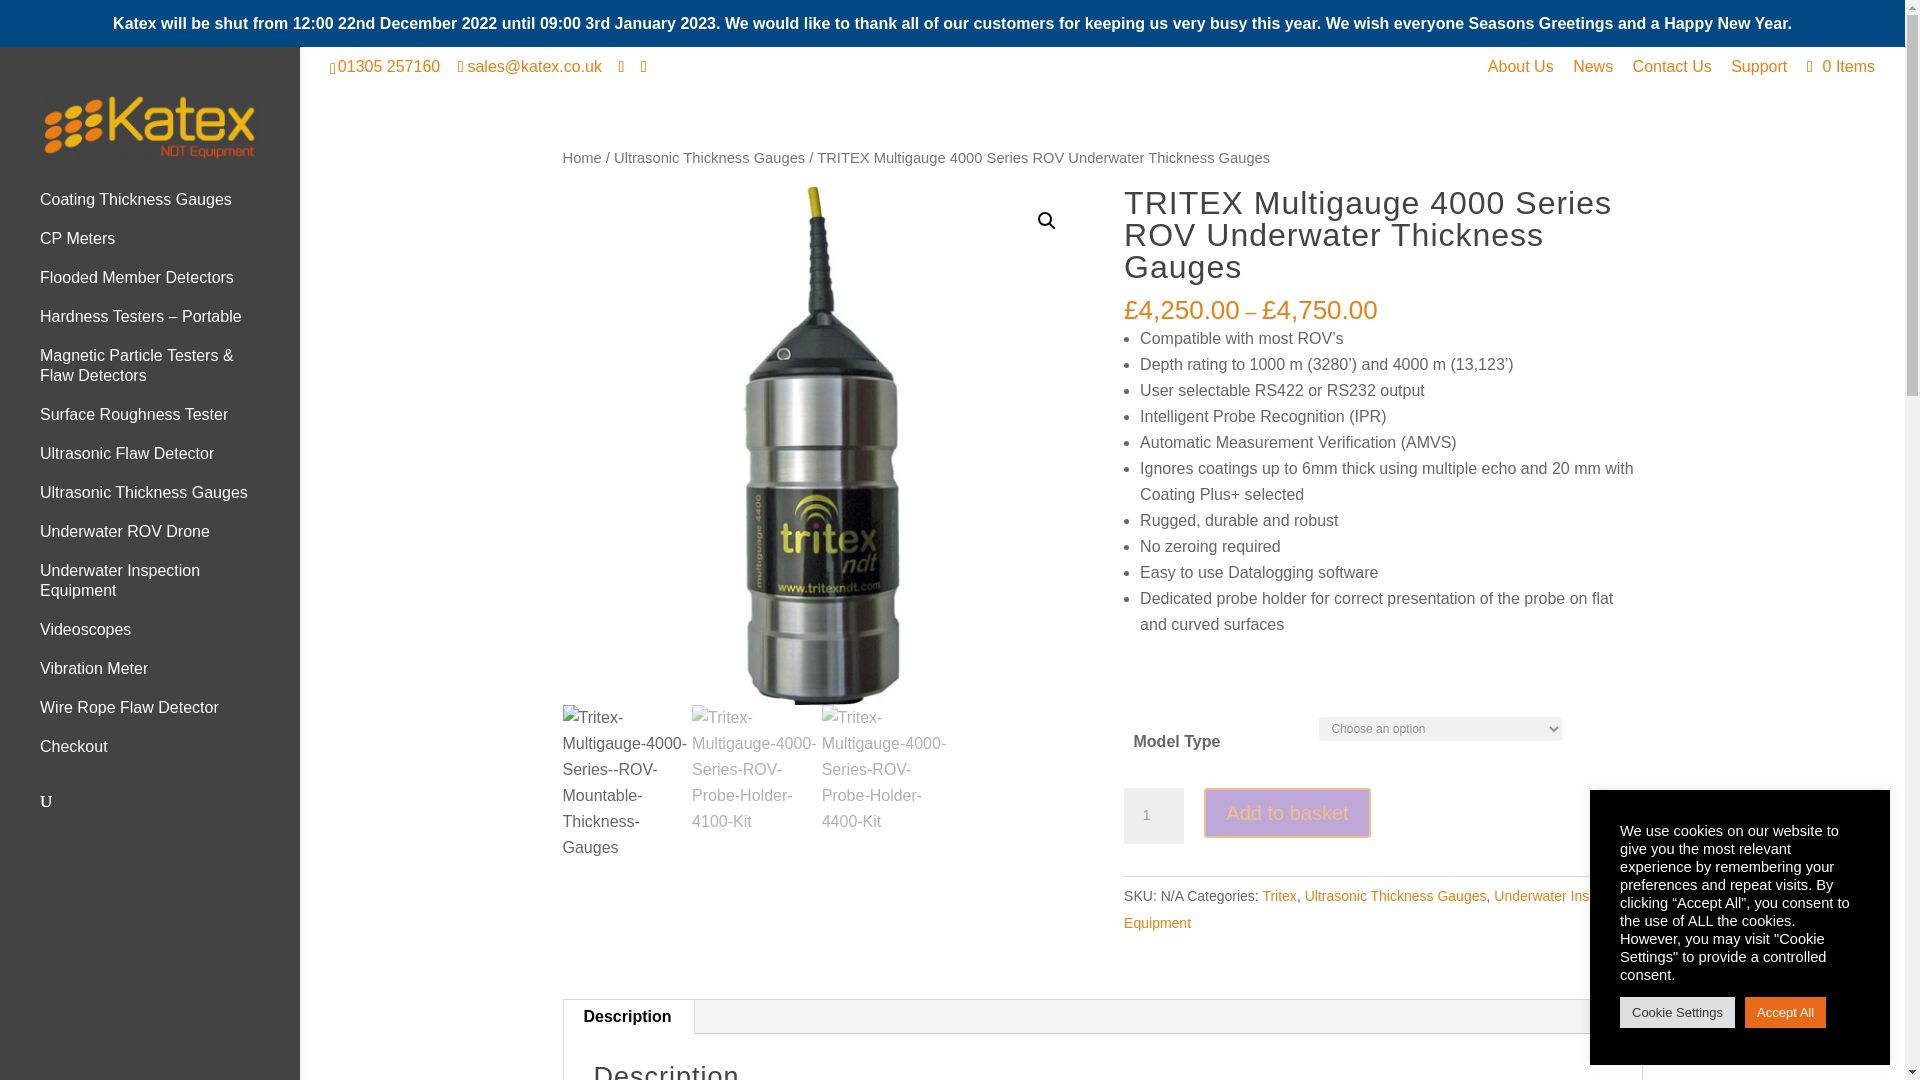  Describe the element at coordinates (170, 209) in the screenshot. I see `Coating Thickness Gauges` at that location.